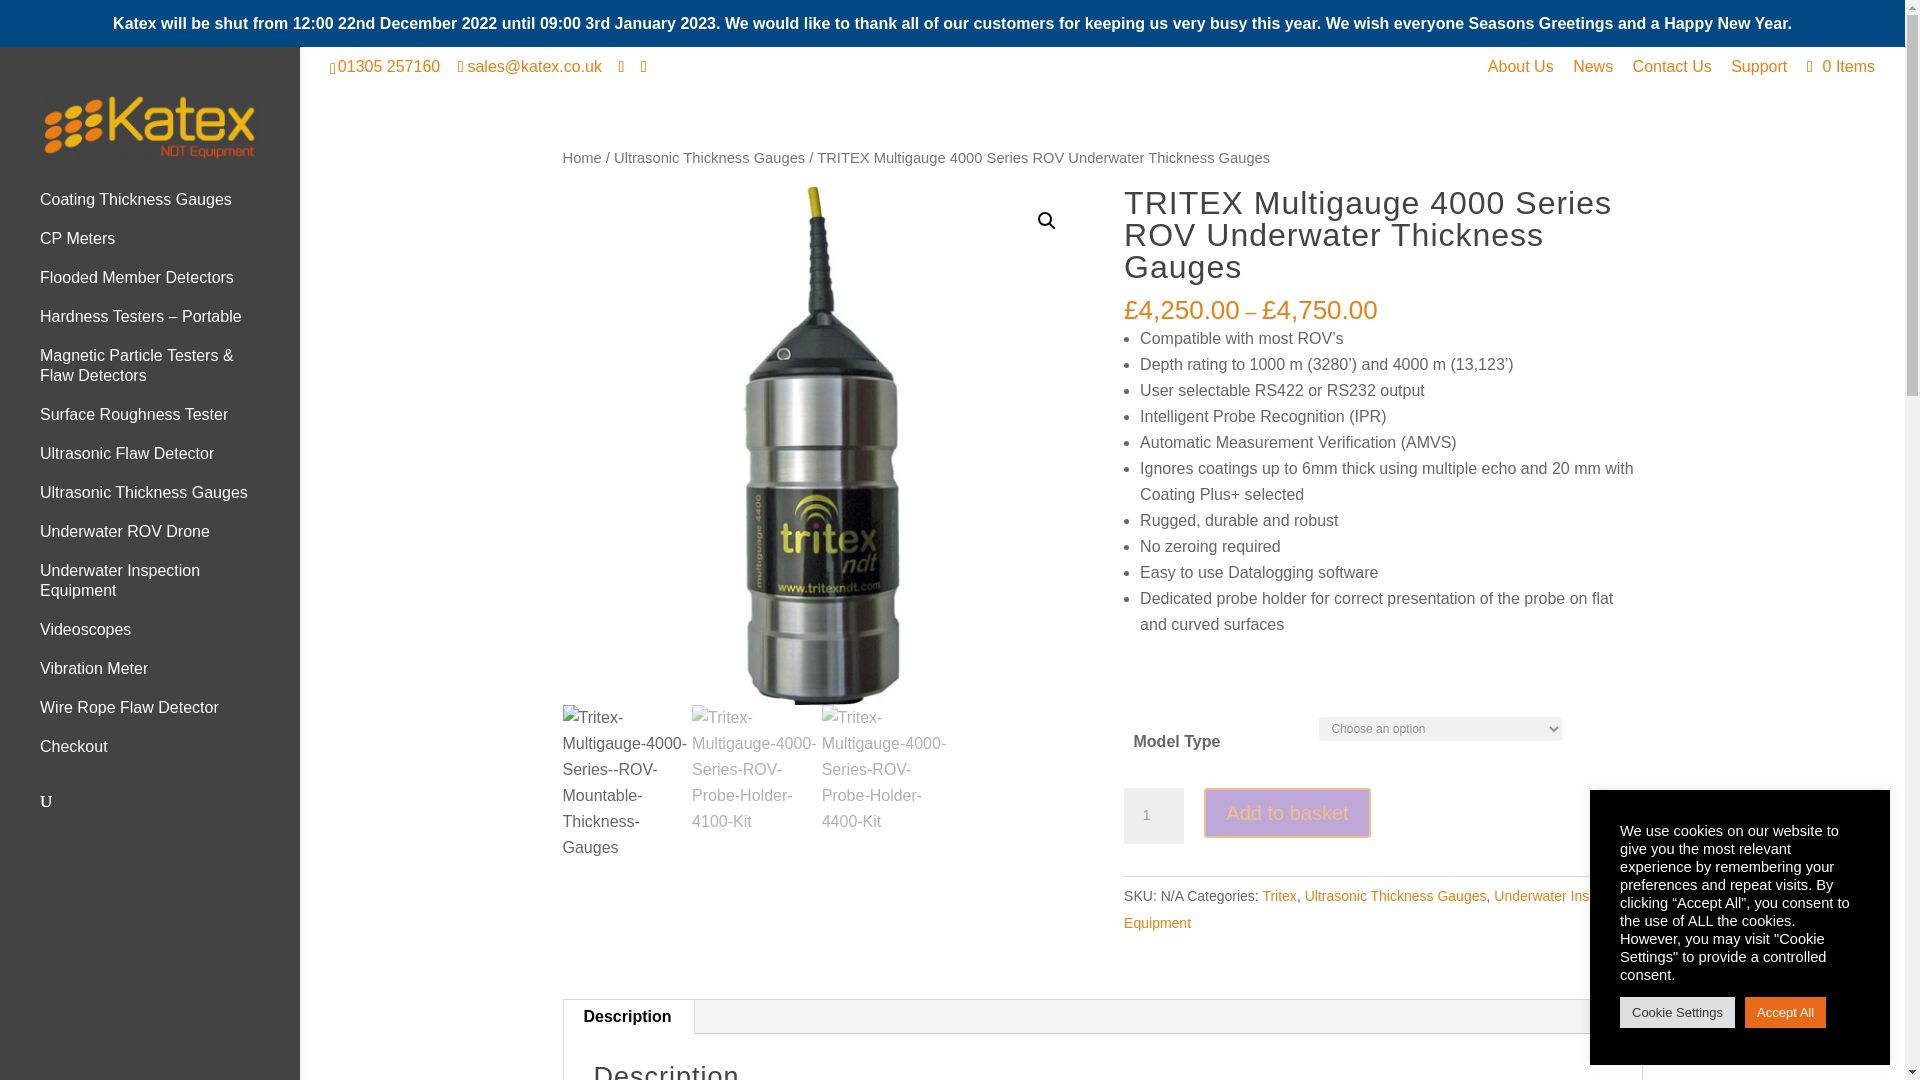  Describe the element at coordinates (170, 209) in the screenshot. I see `Coating Thickness Gauges` at that location.